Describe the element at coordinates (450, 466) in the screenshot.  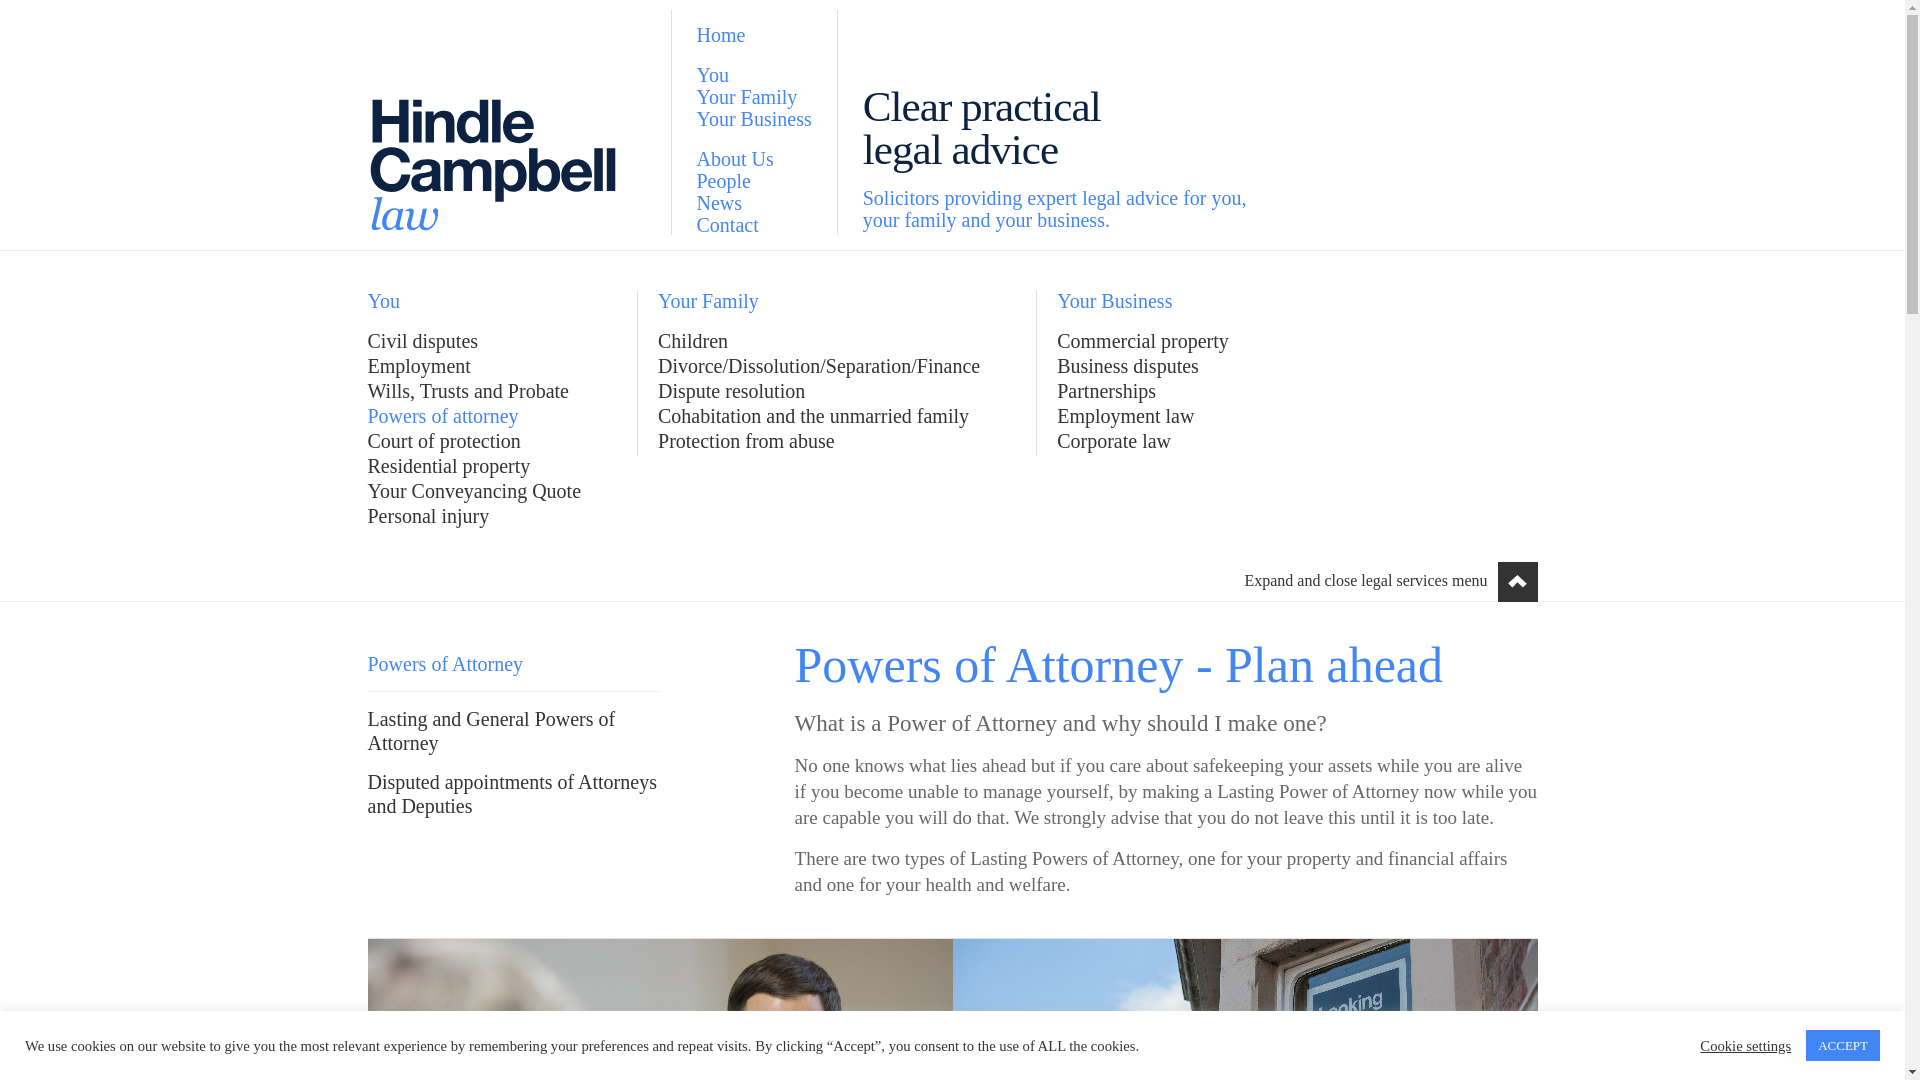
I see `Residential property` at that location.